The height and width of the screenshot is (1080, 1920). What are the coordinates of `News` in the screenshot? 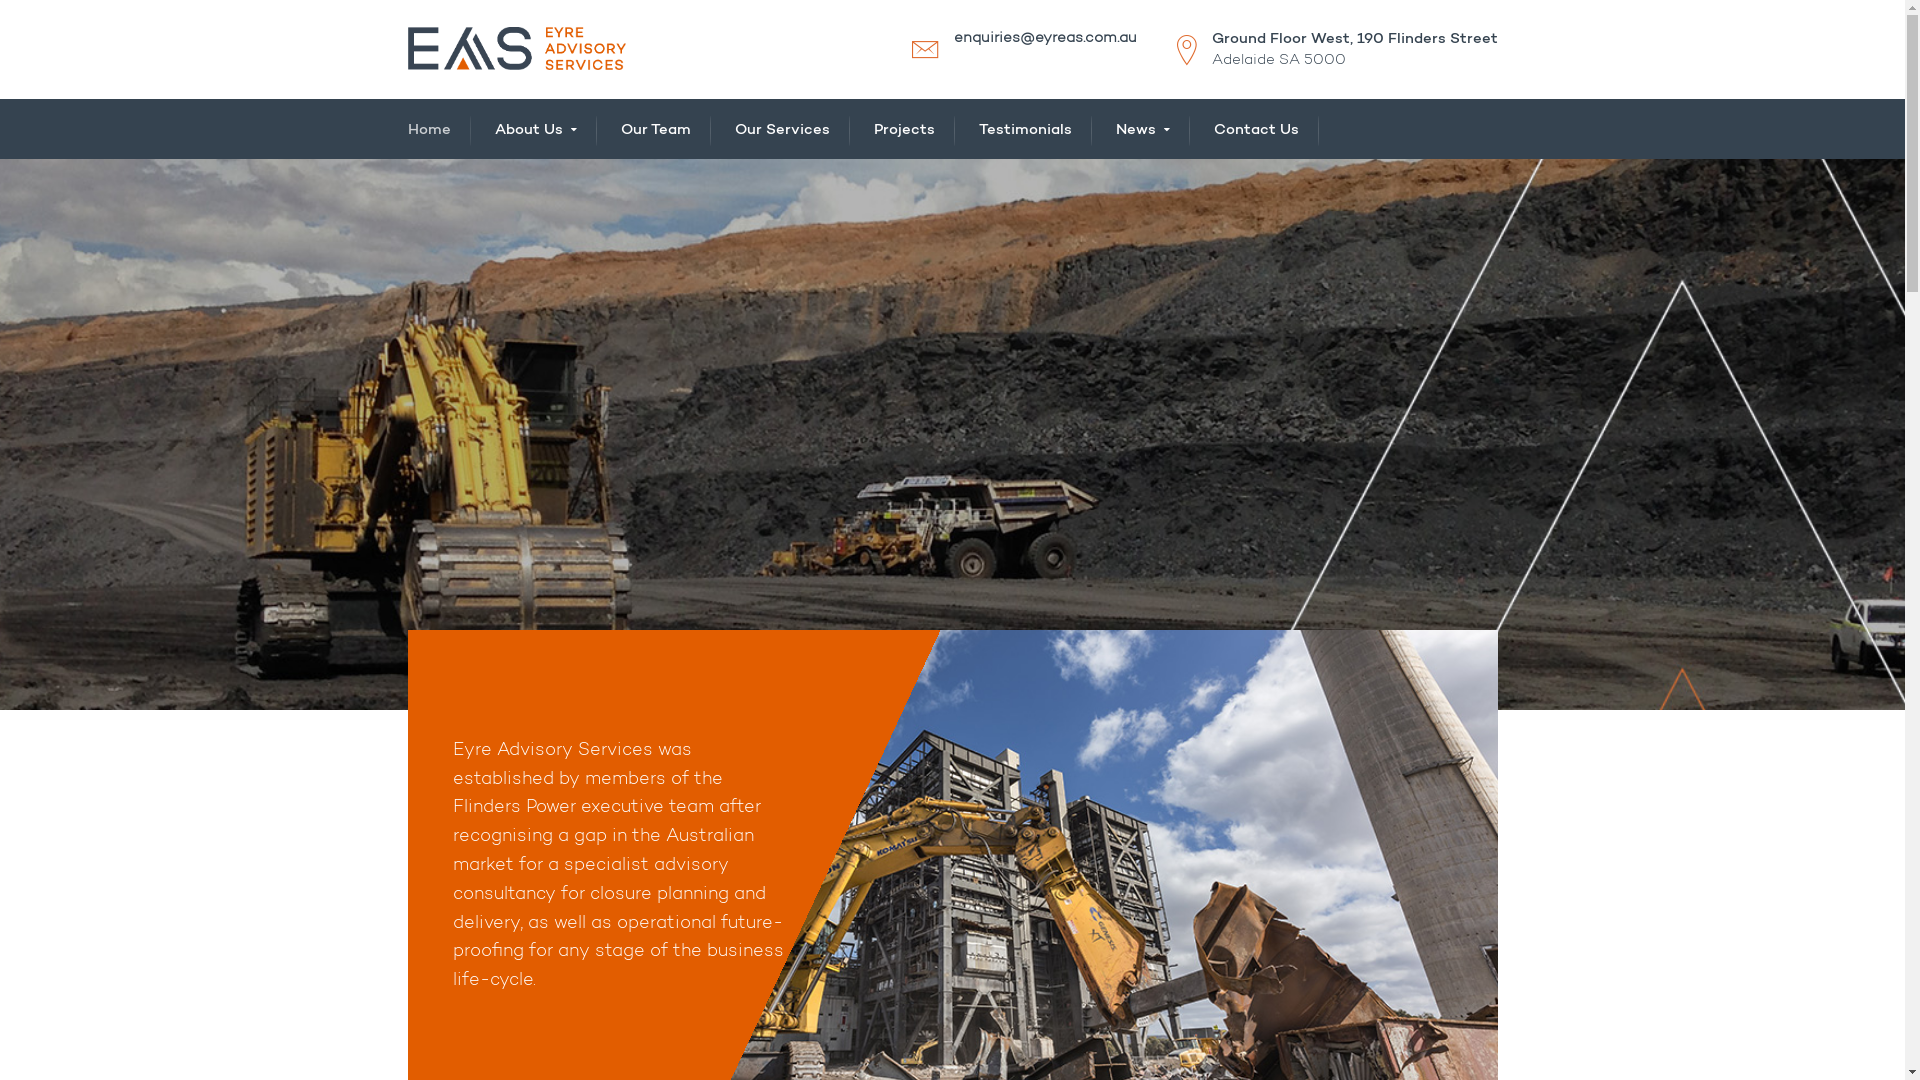 It's located at (1143, 130).